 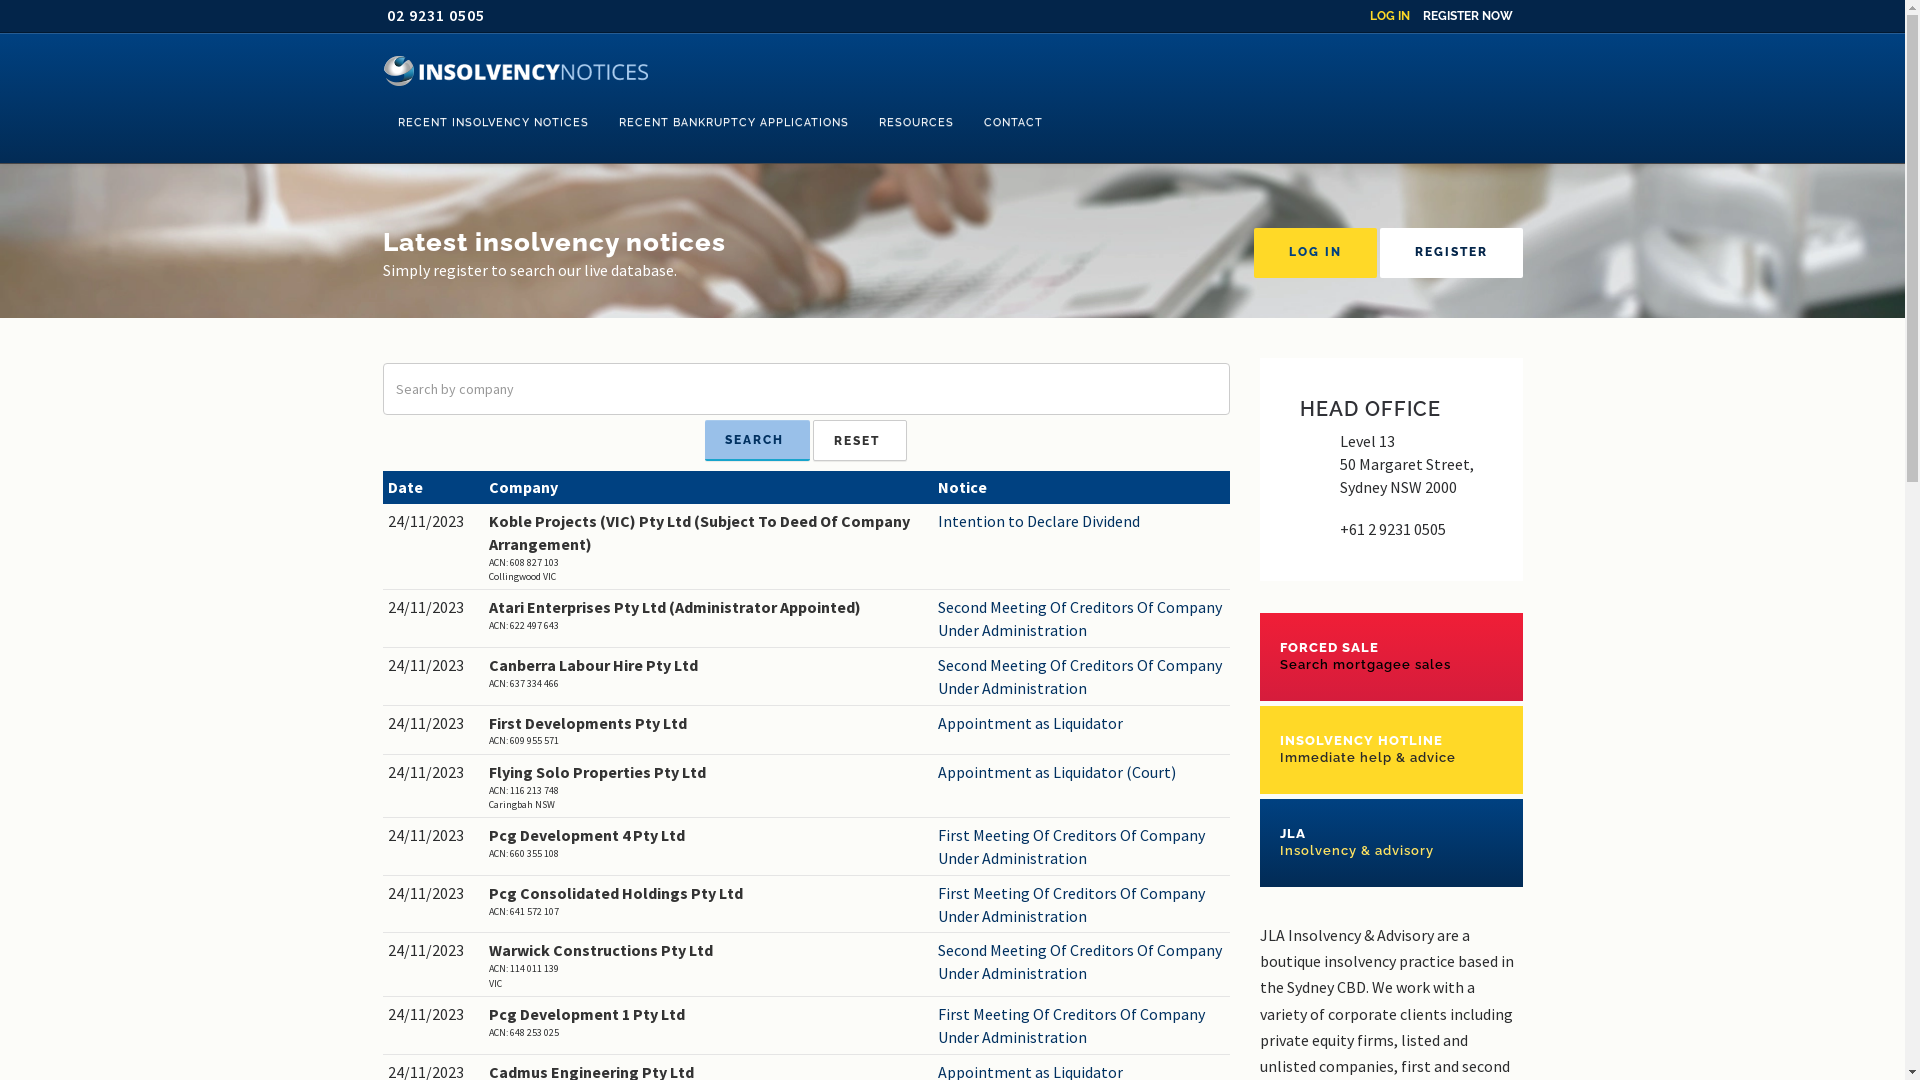 I want to click on First Meeting Of Creditors Of Company Under Administration, so click(x=1082, y=847).